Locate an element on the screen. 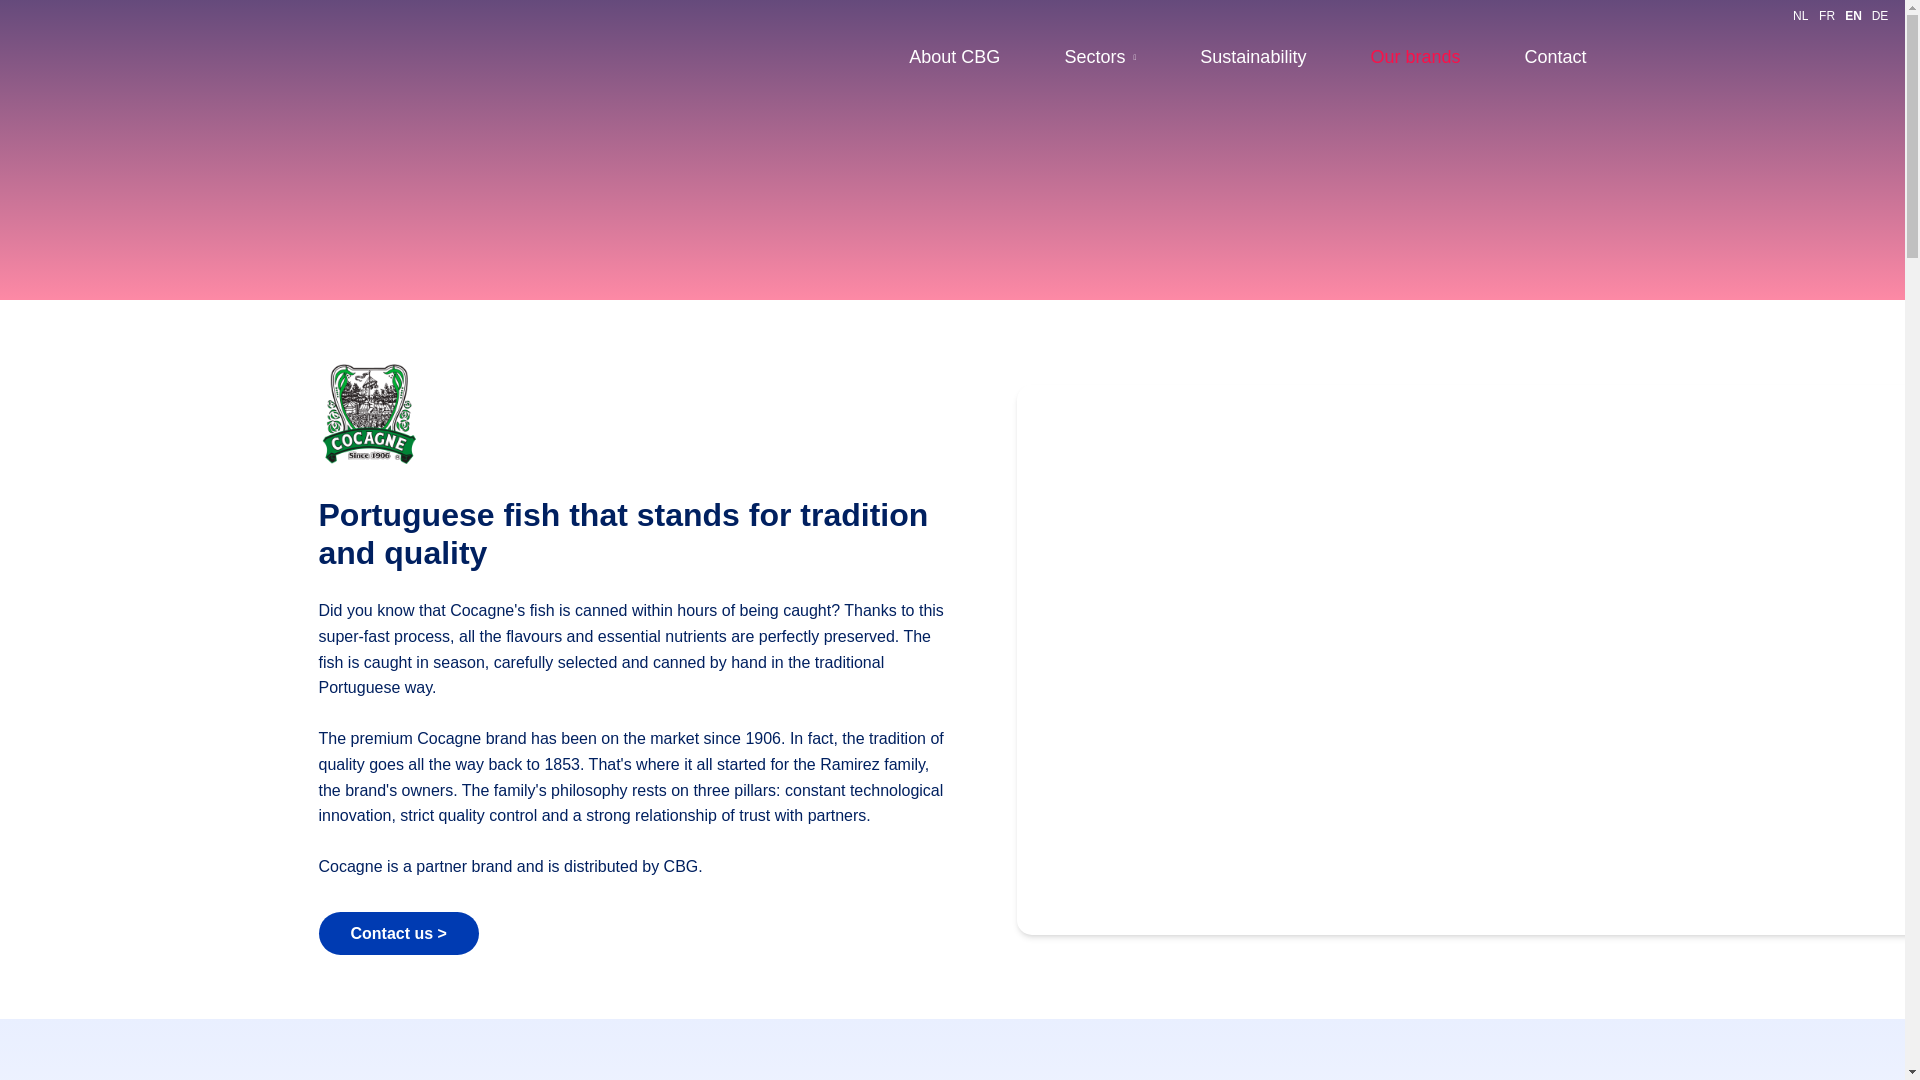  Sustainability is located at coordinates (1252, 58).